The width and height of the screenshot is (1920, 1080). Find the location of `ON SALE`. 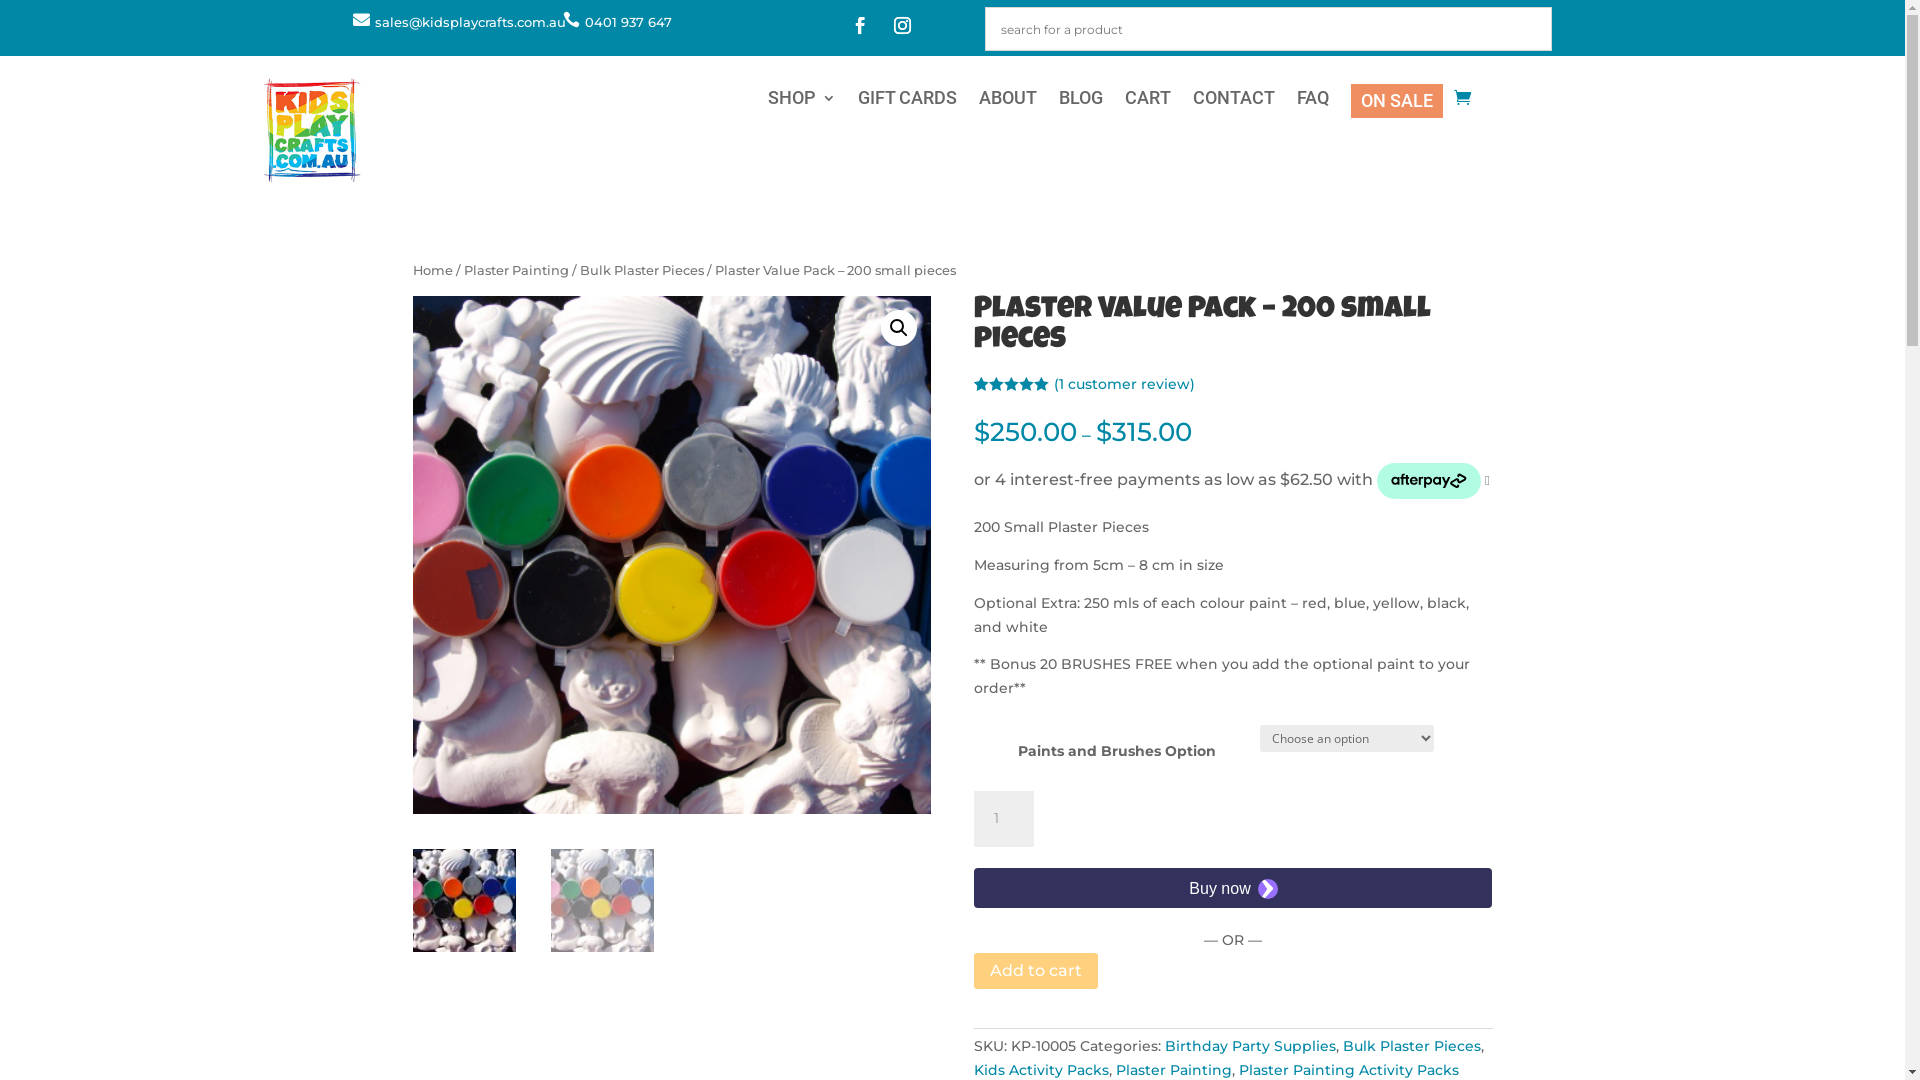

ON SALE is located at coordinates (1396, 101).